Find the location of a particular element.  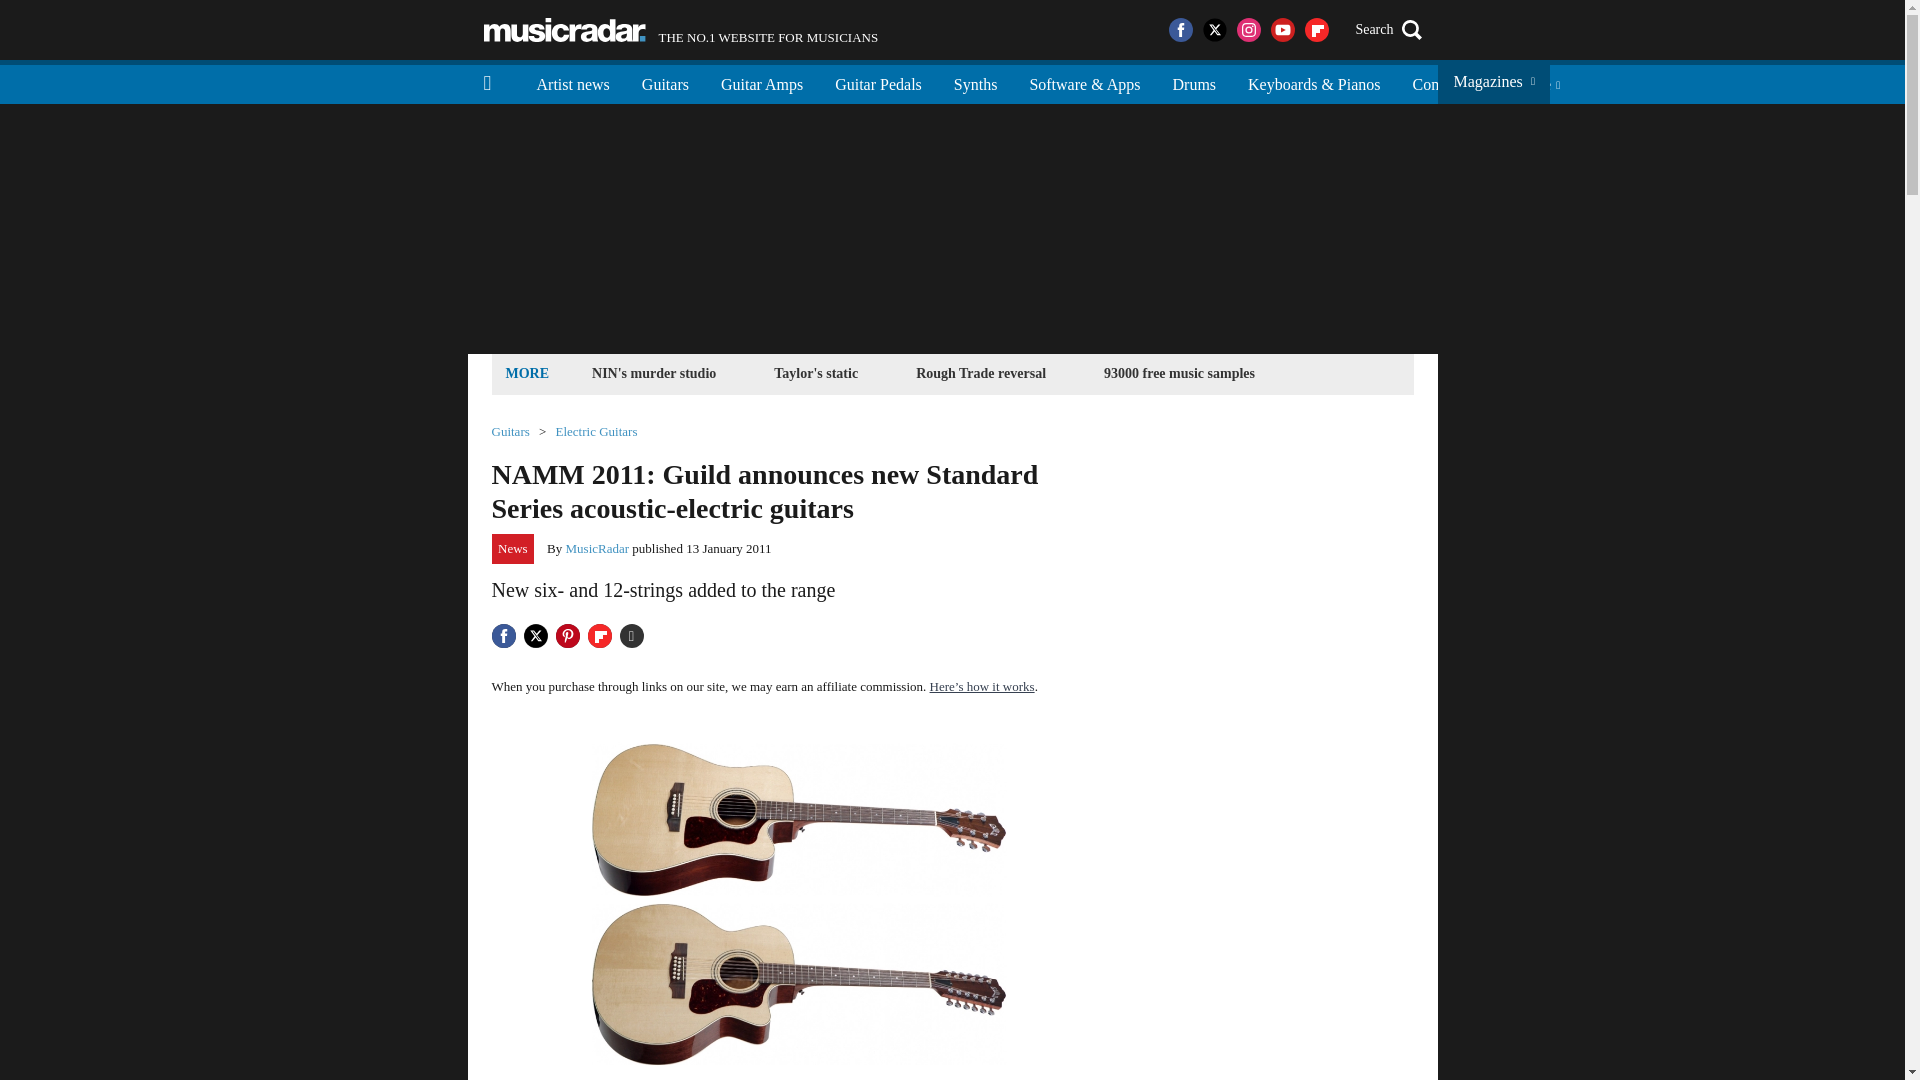

Artist news is located at coordinates (681, 30).